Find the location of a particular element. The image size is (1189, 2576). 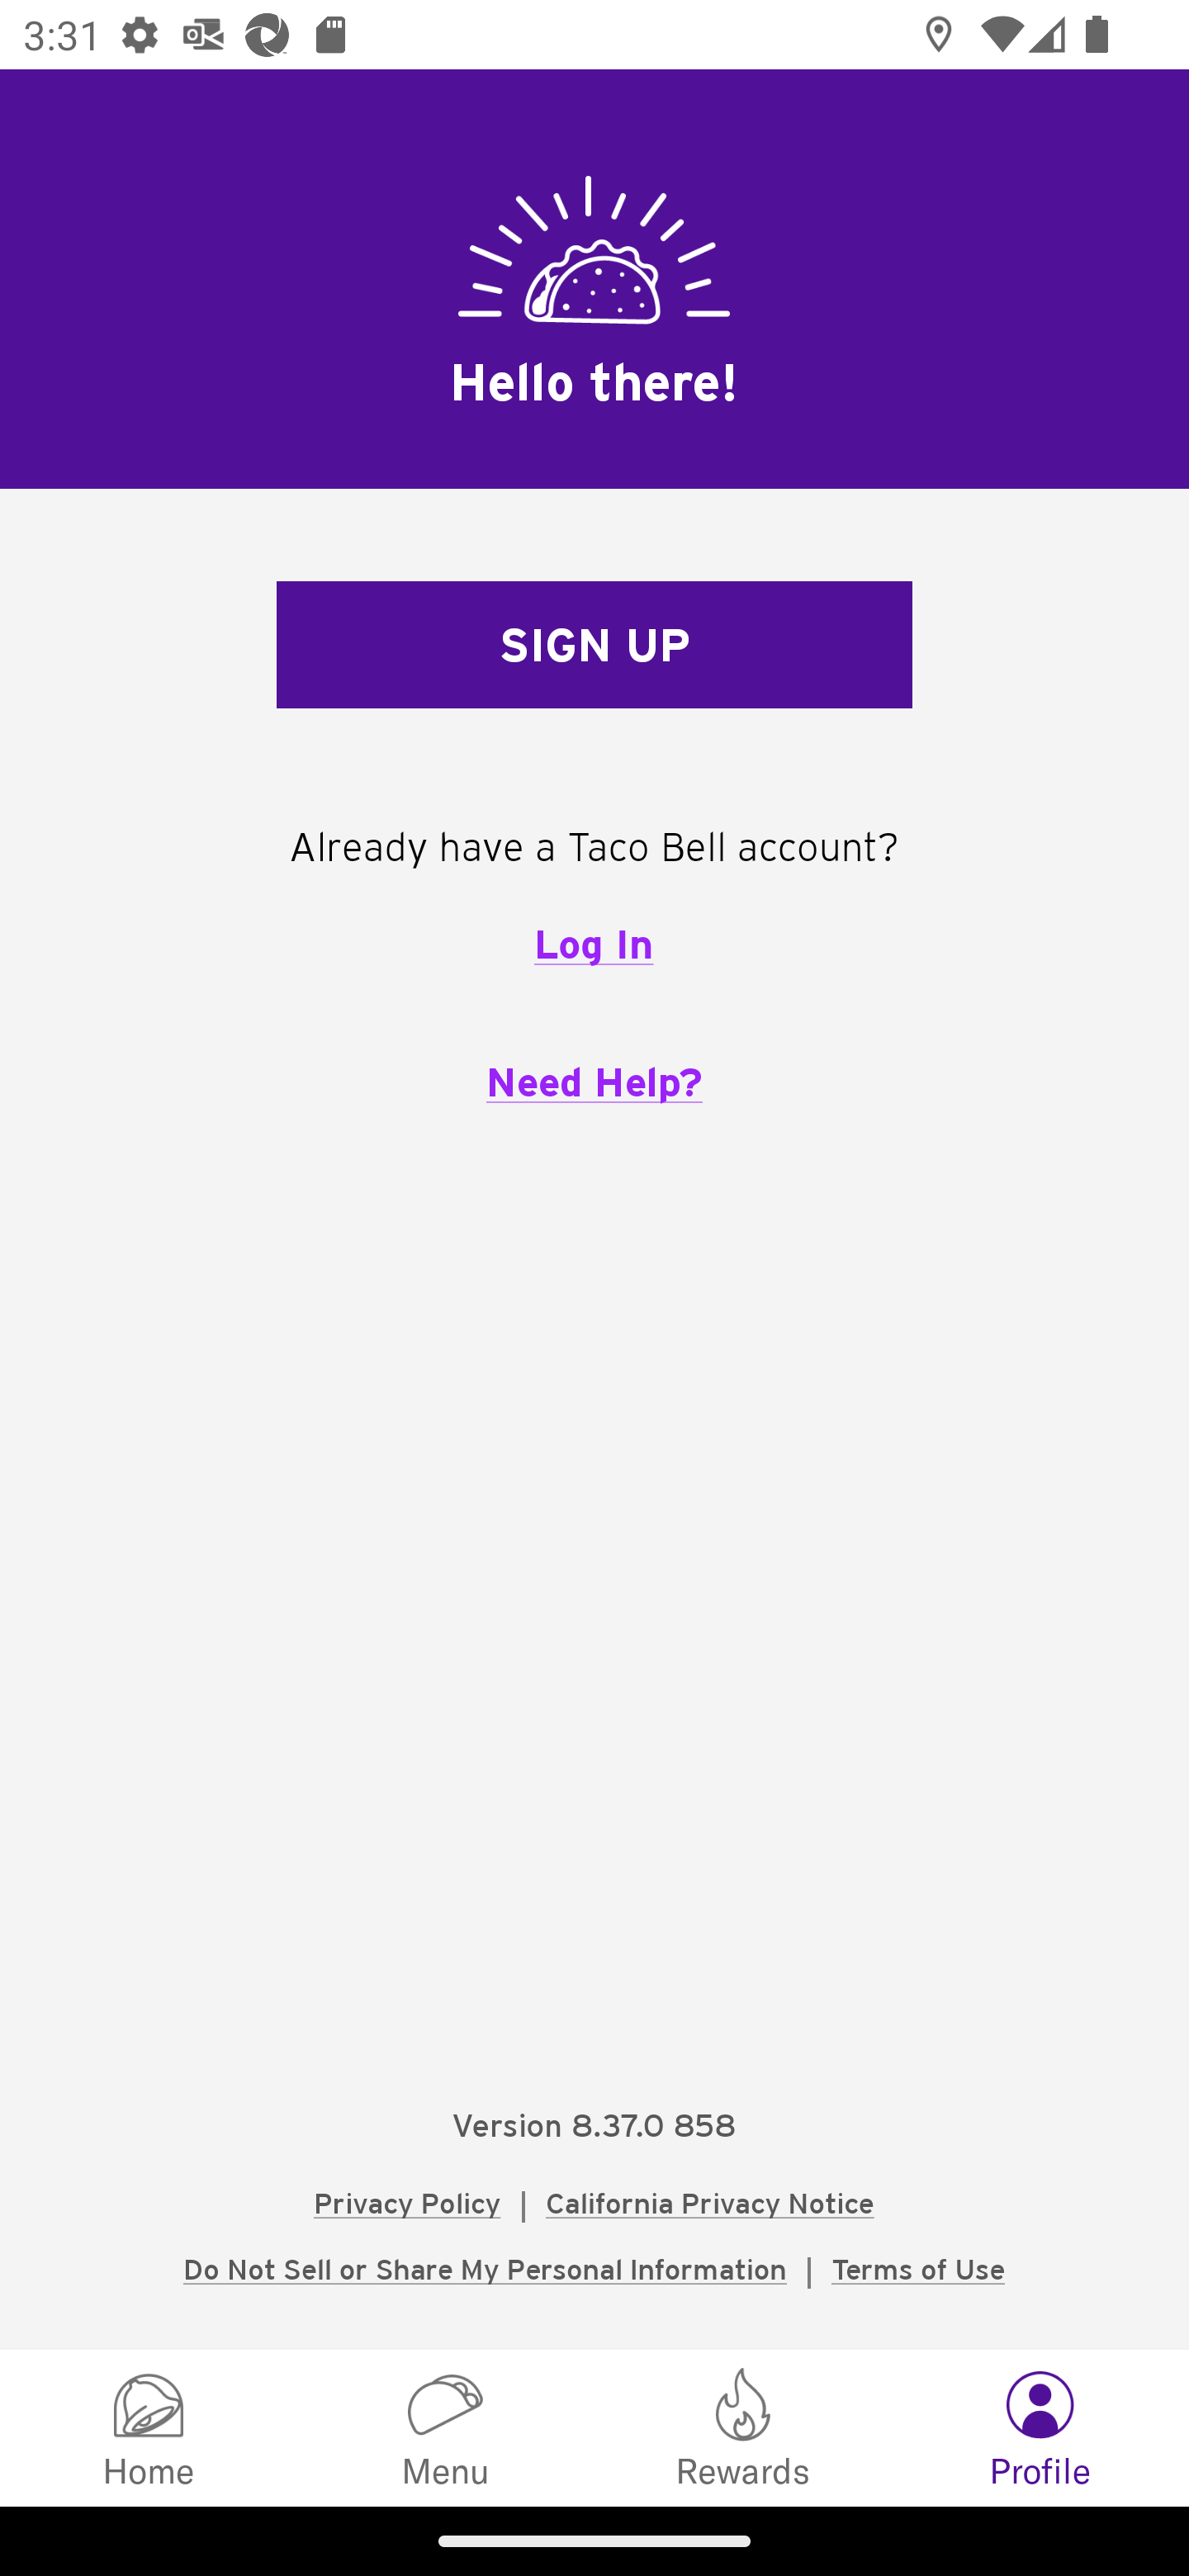

Home is located at coordinates (149, 2426).